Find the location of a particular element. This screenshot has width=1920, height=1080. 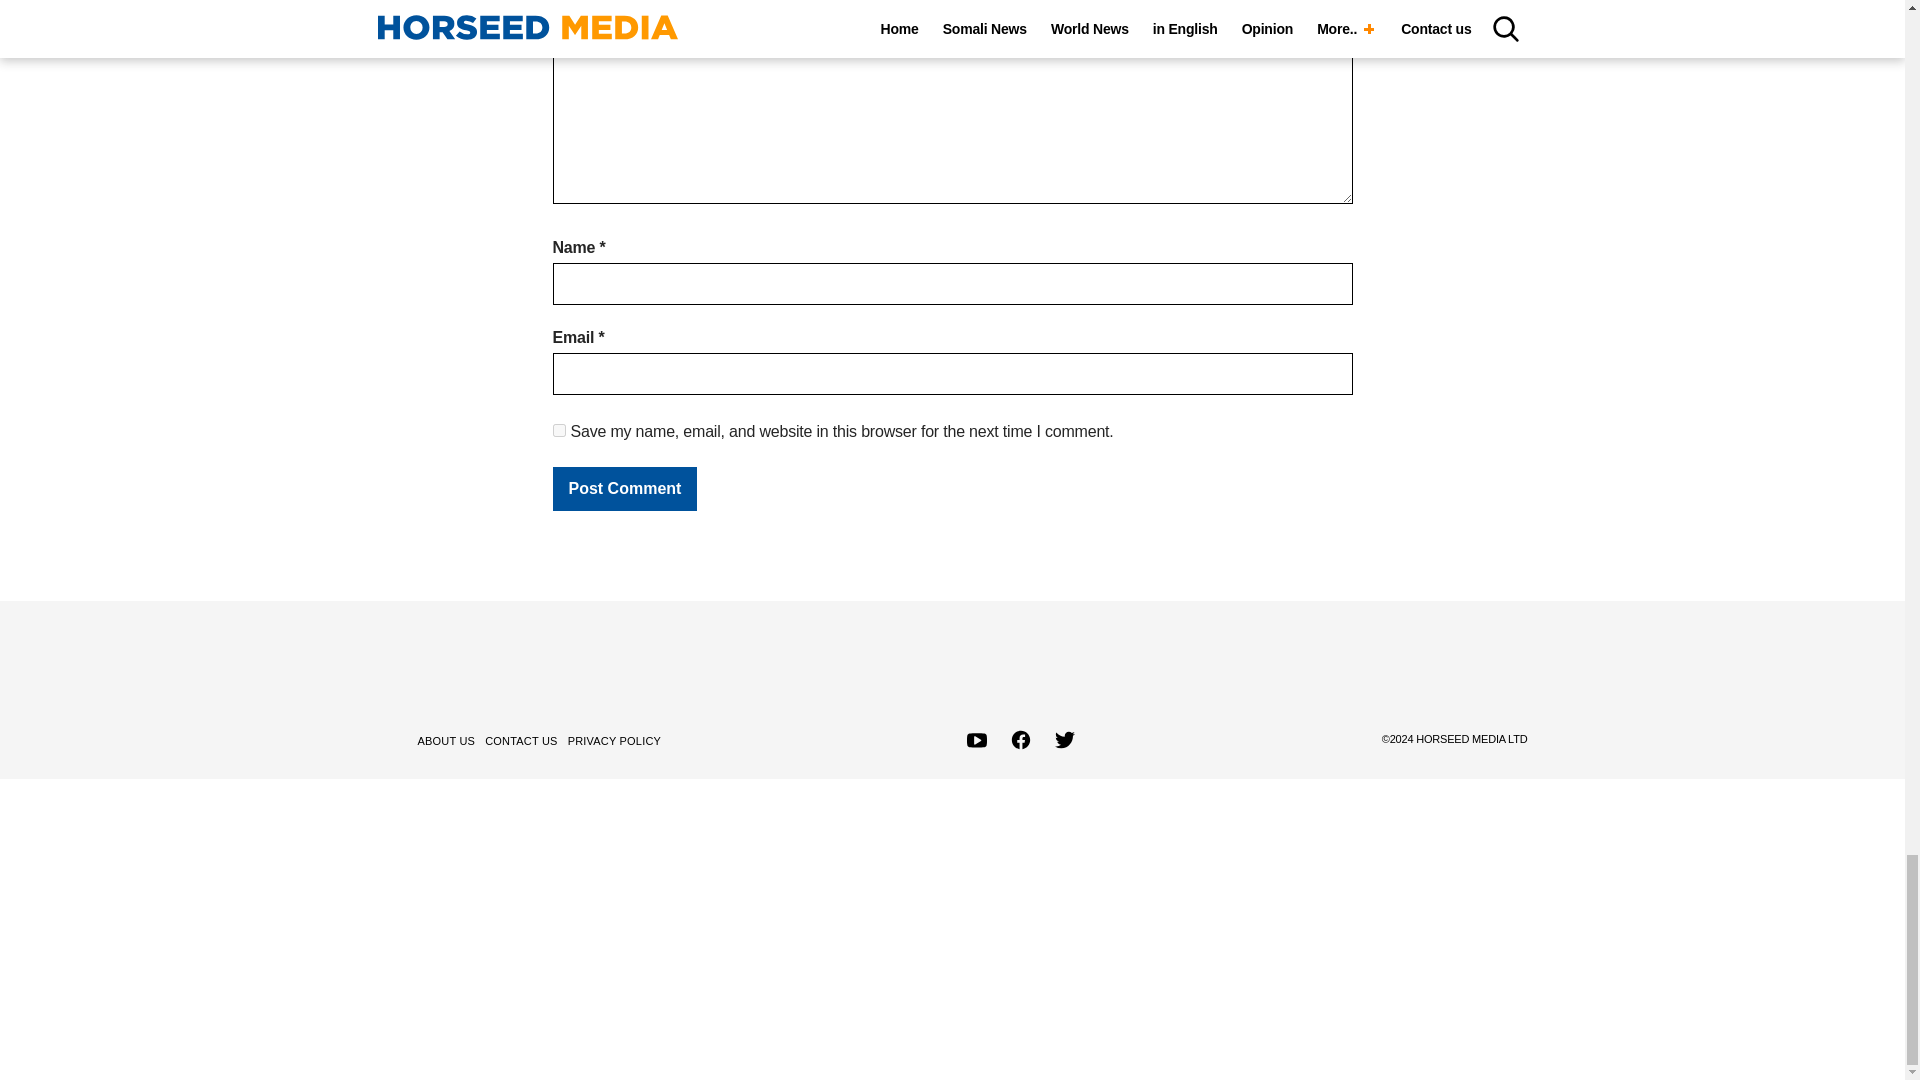

Post Comment is located at coordinates (624, 488).